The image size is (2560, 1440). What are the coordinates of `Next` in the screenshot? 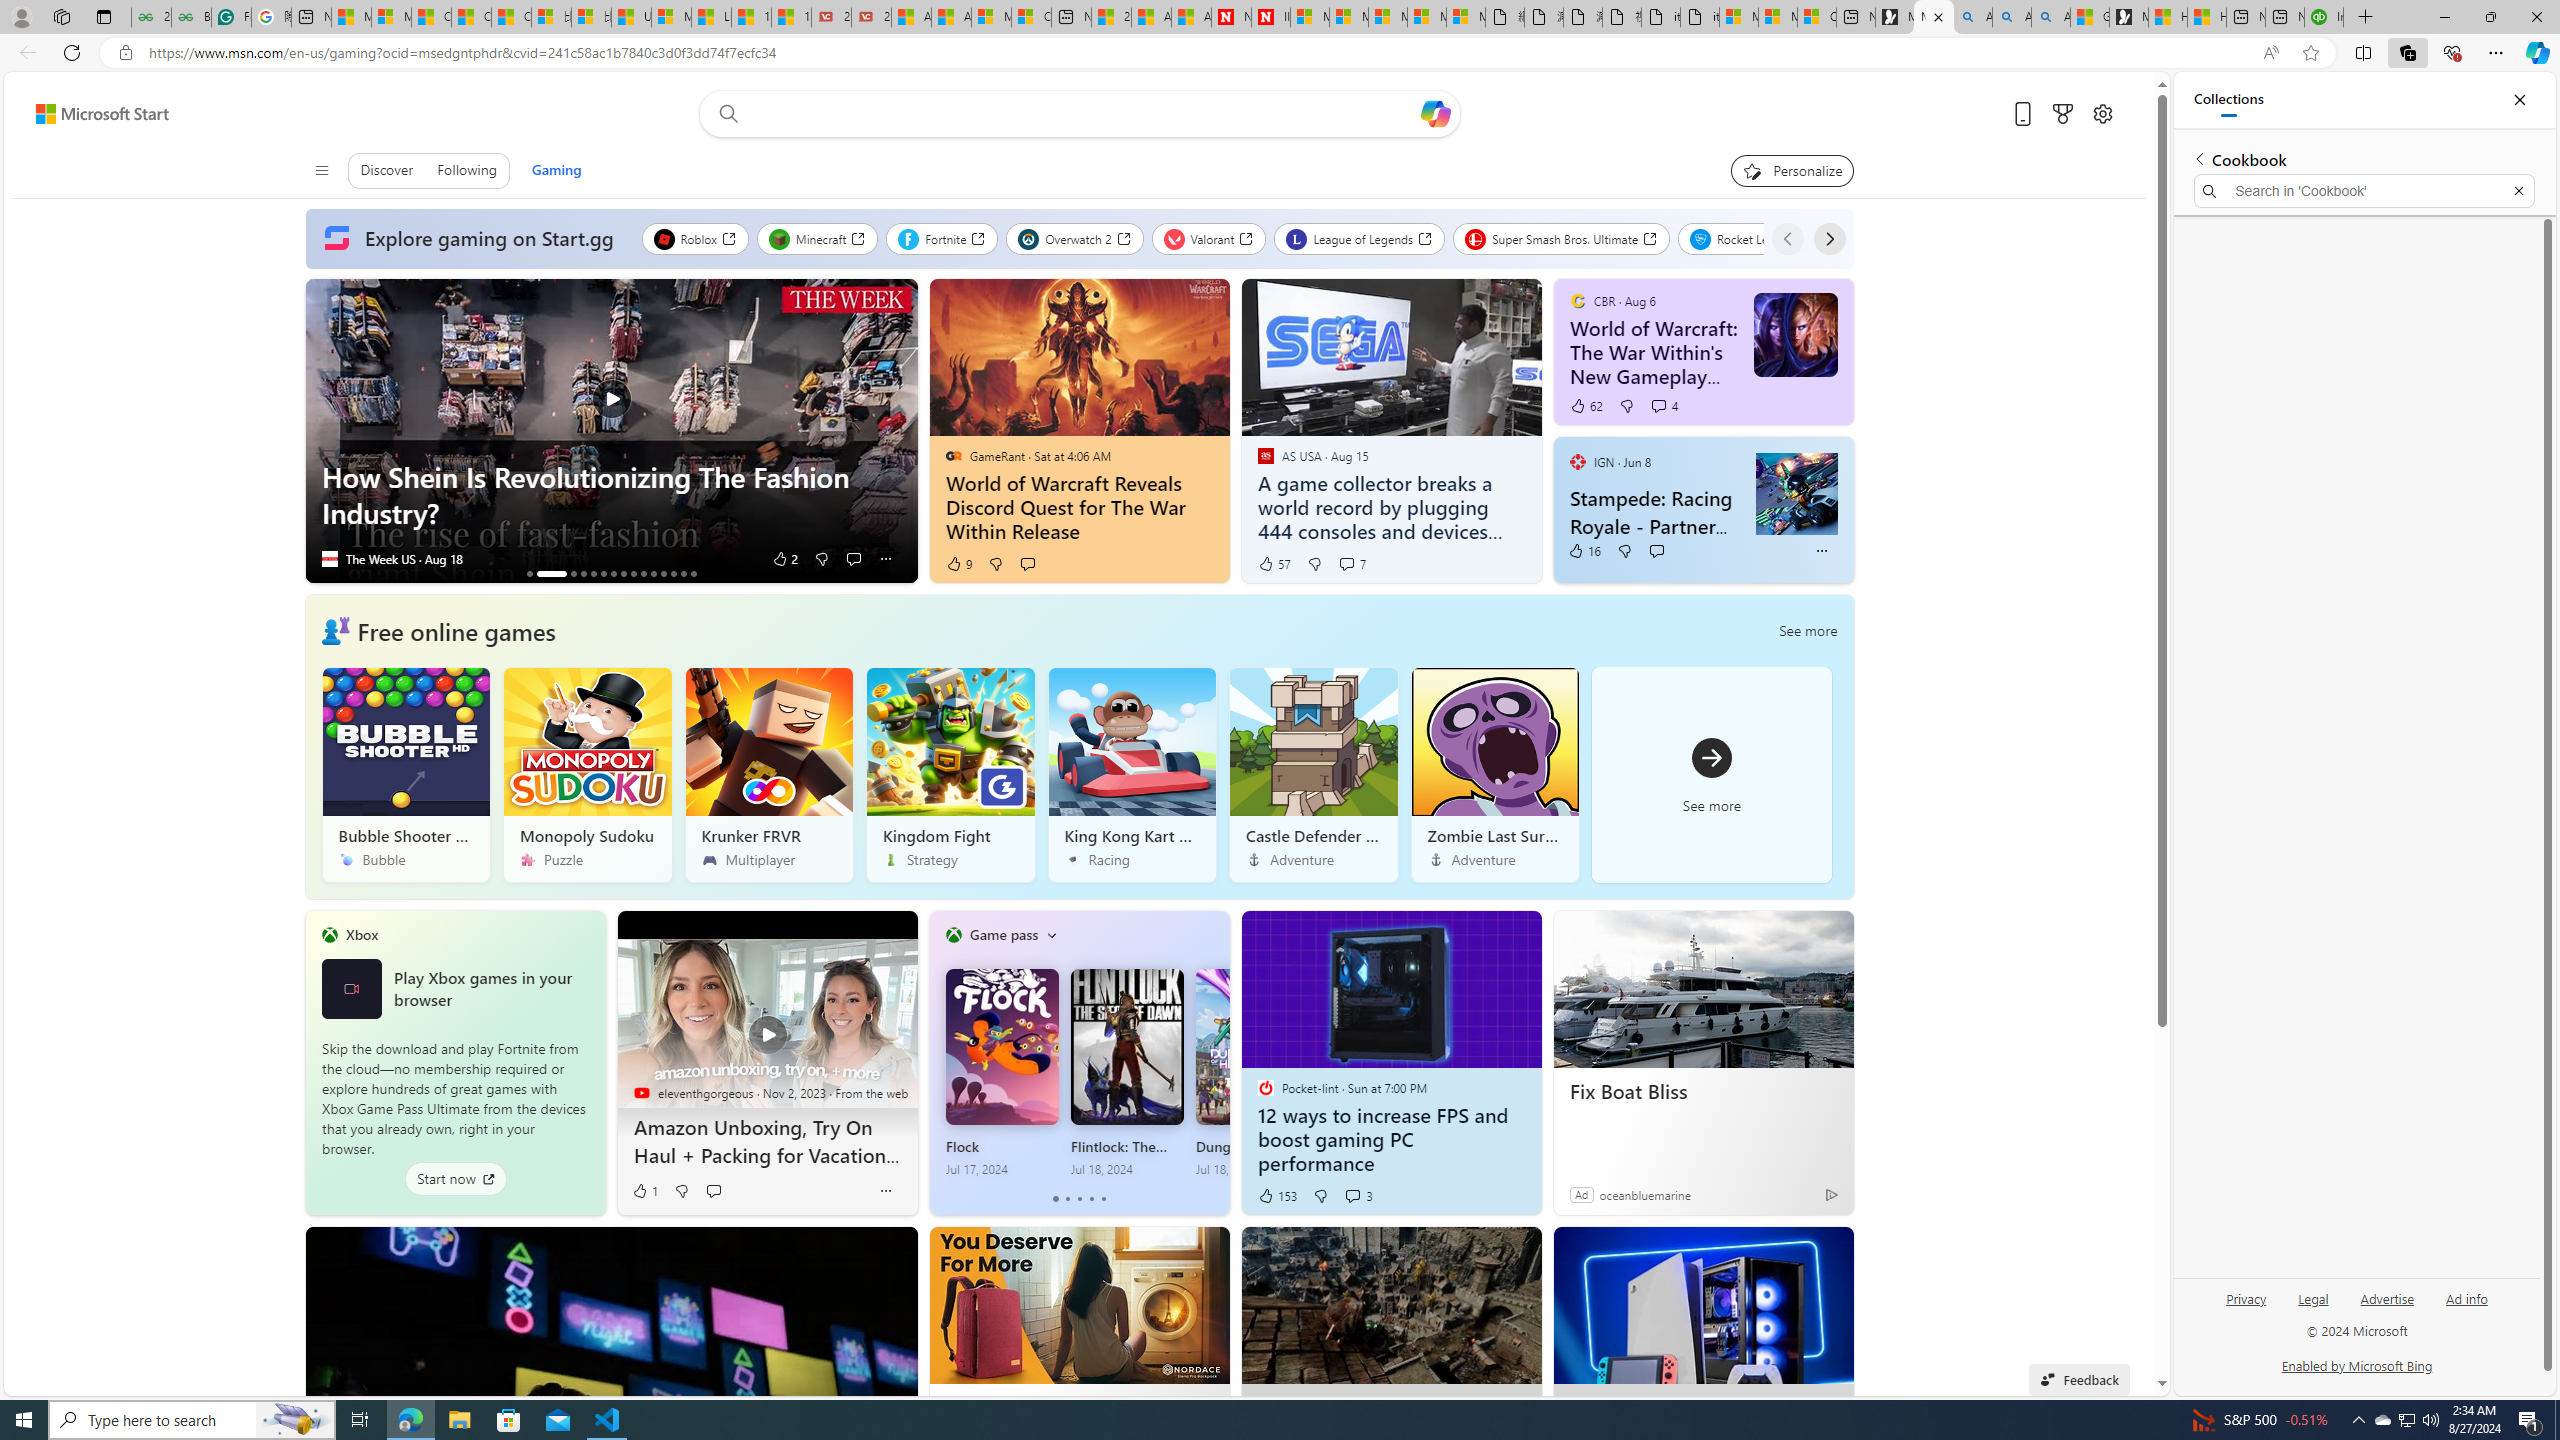 It's located at (1828, 238).